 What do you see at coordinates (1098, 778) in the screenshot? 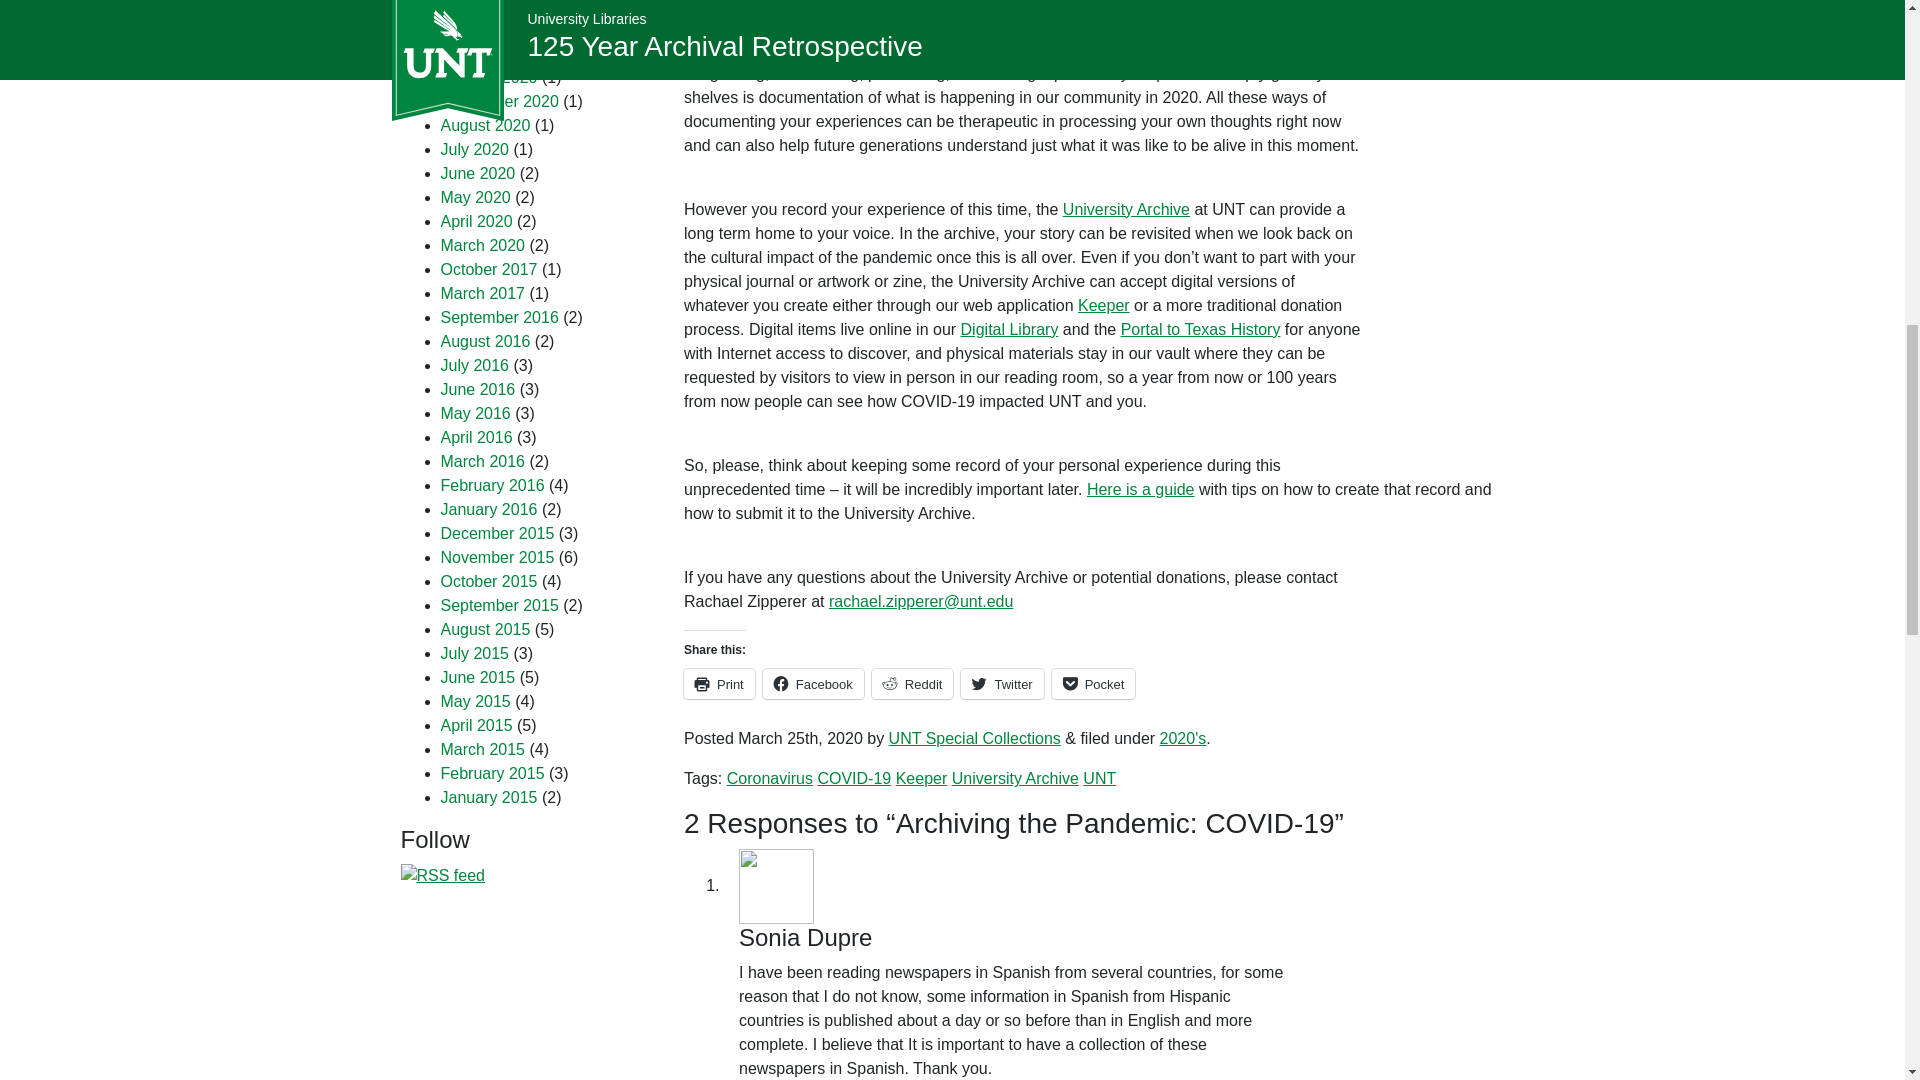
I see `UNT` at bounding box center [1098, 778].